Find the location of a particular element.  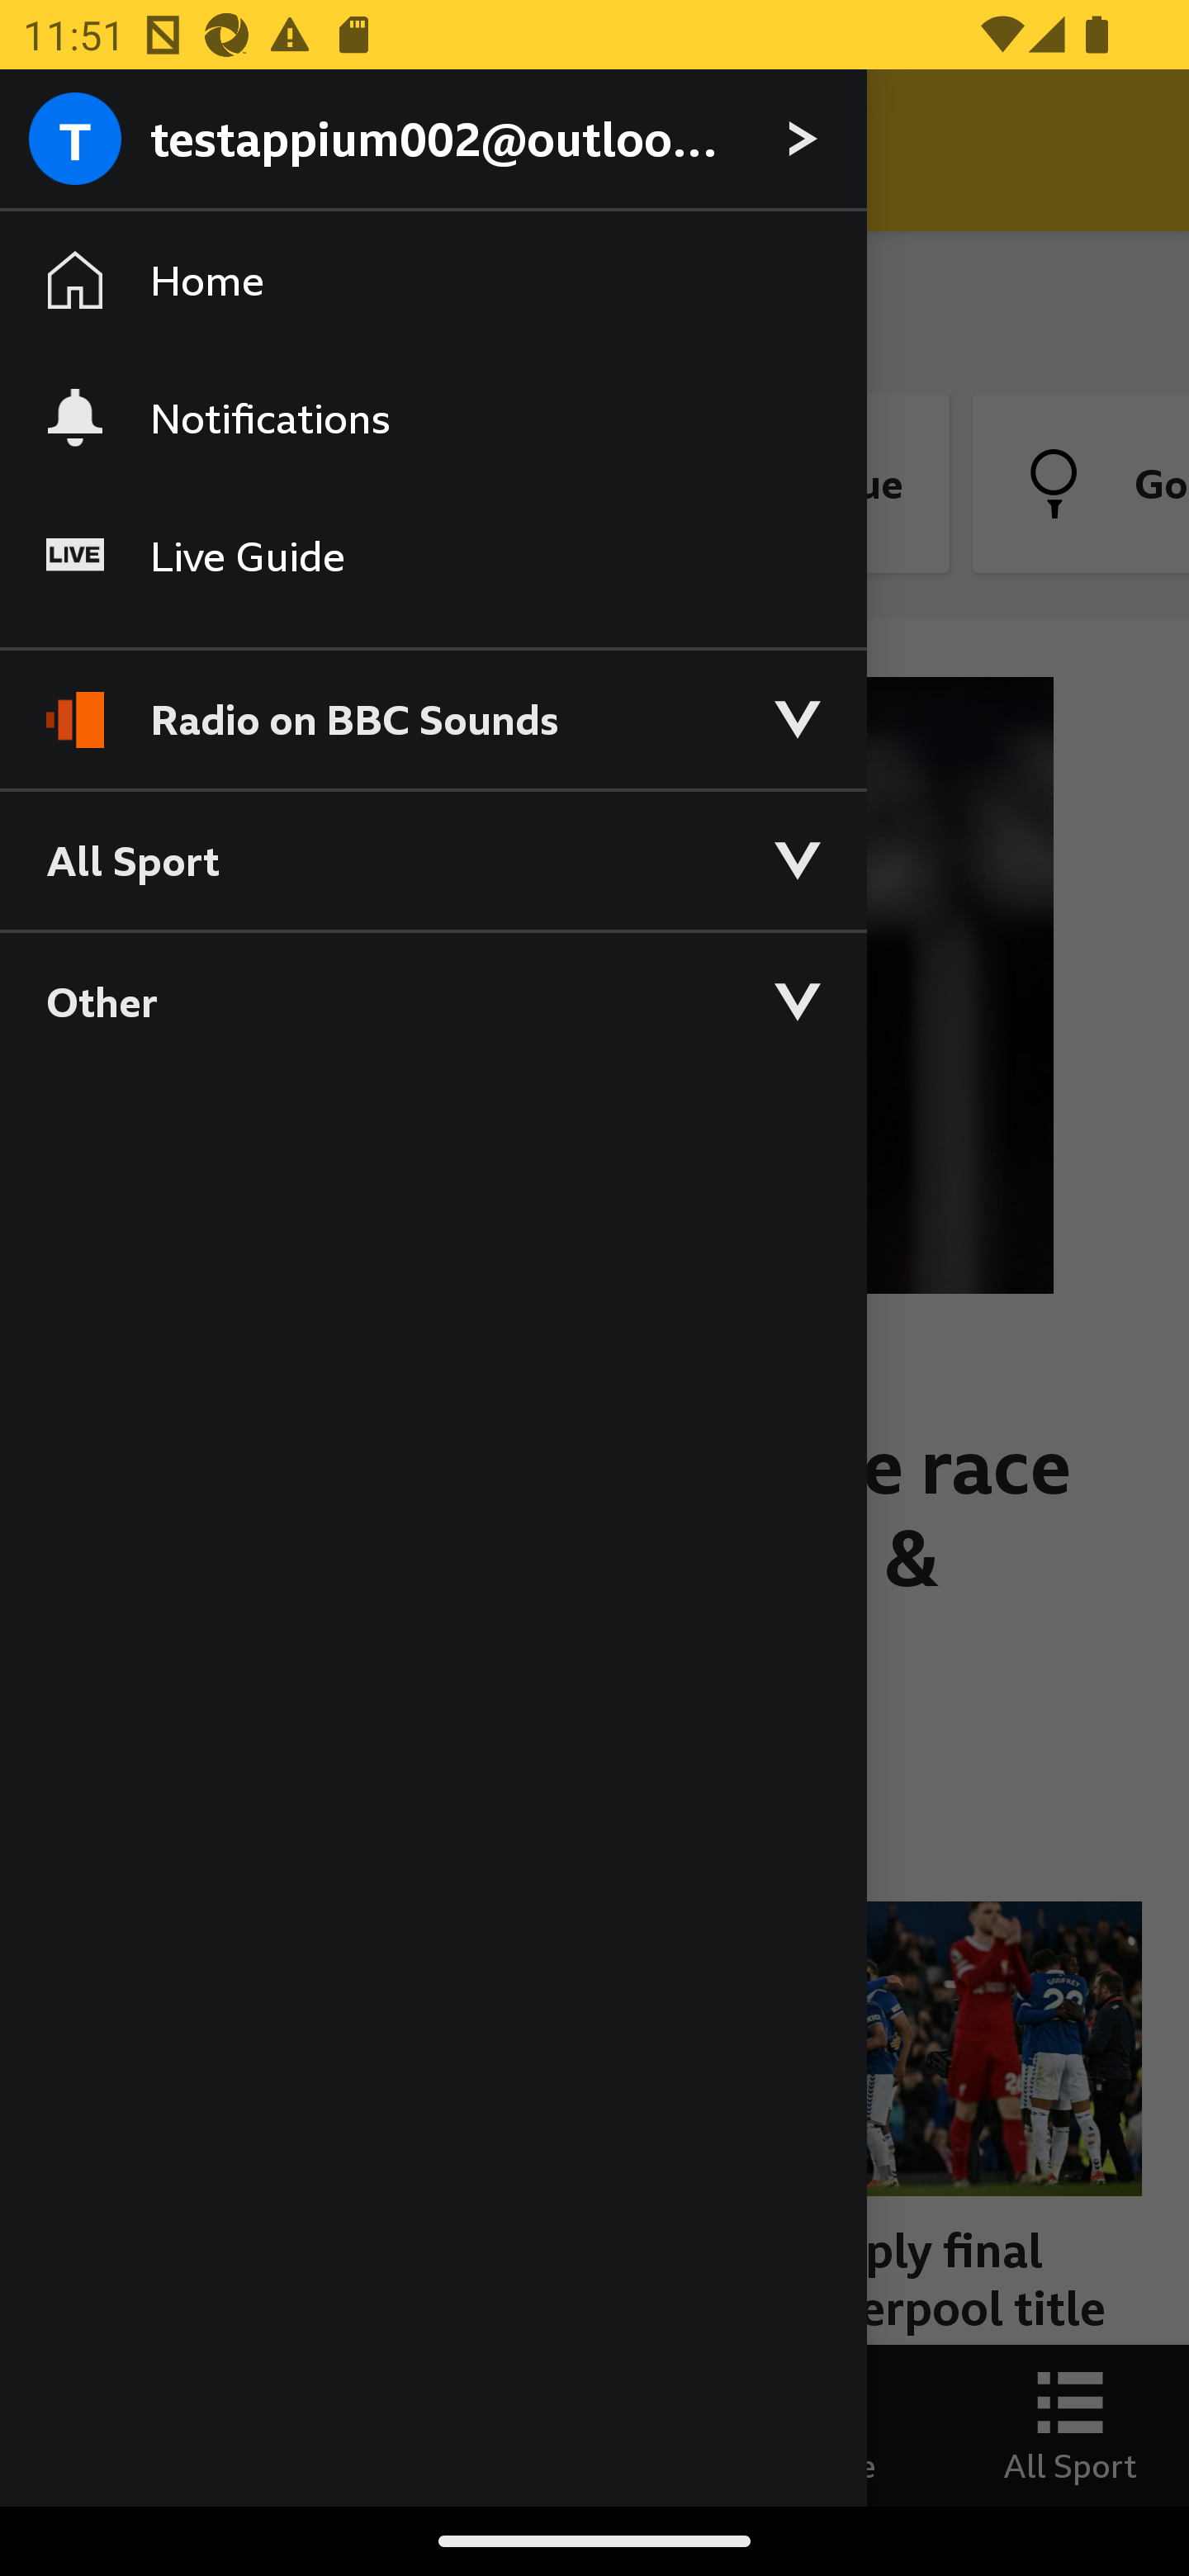

All Sport is located at coordinates (433, 859).